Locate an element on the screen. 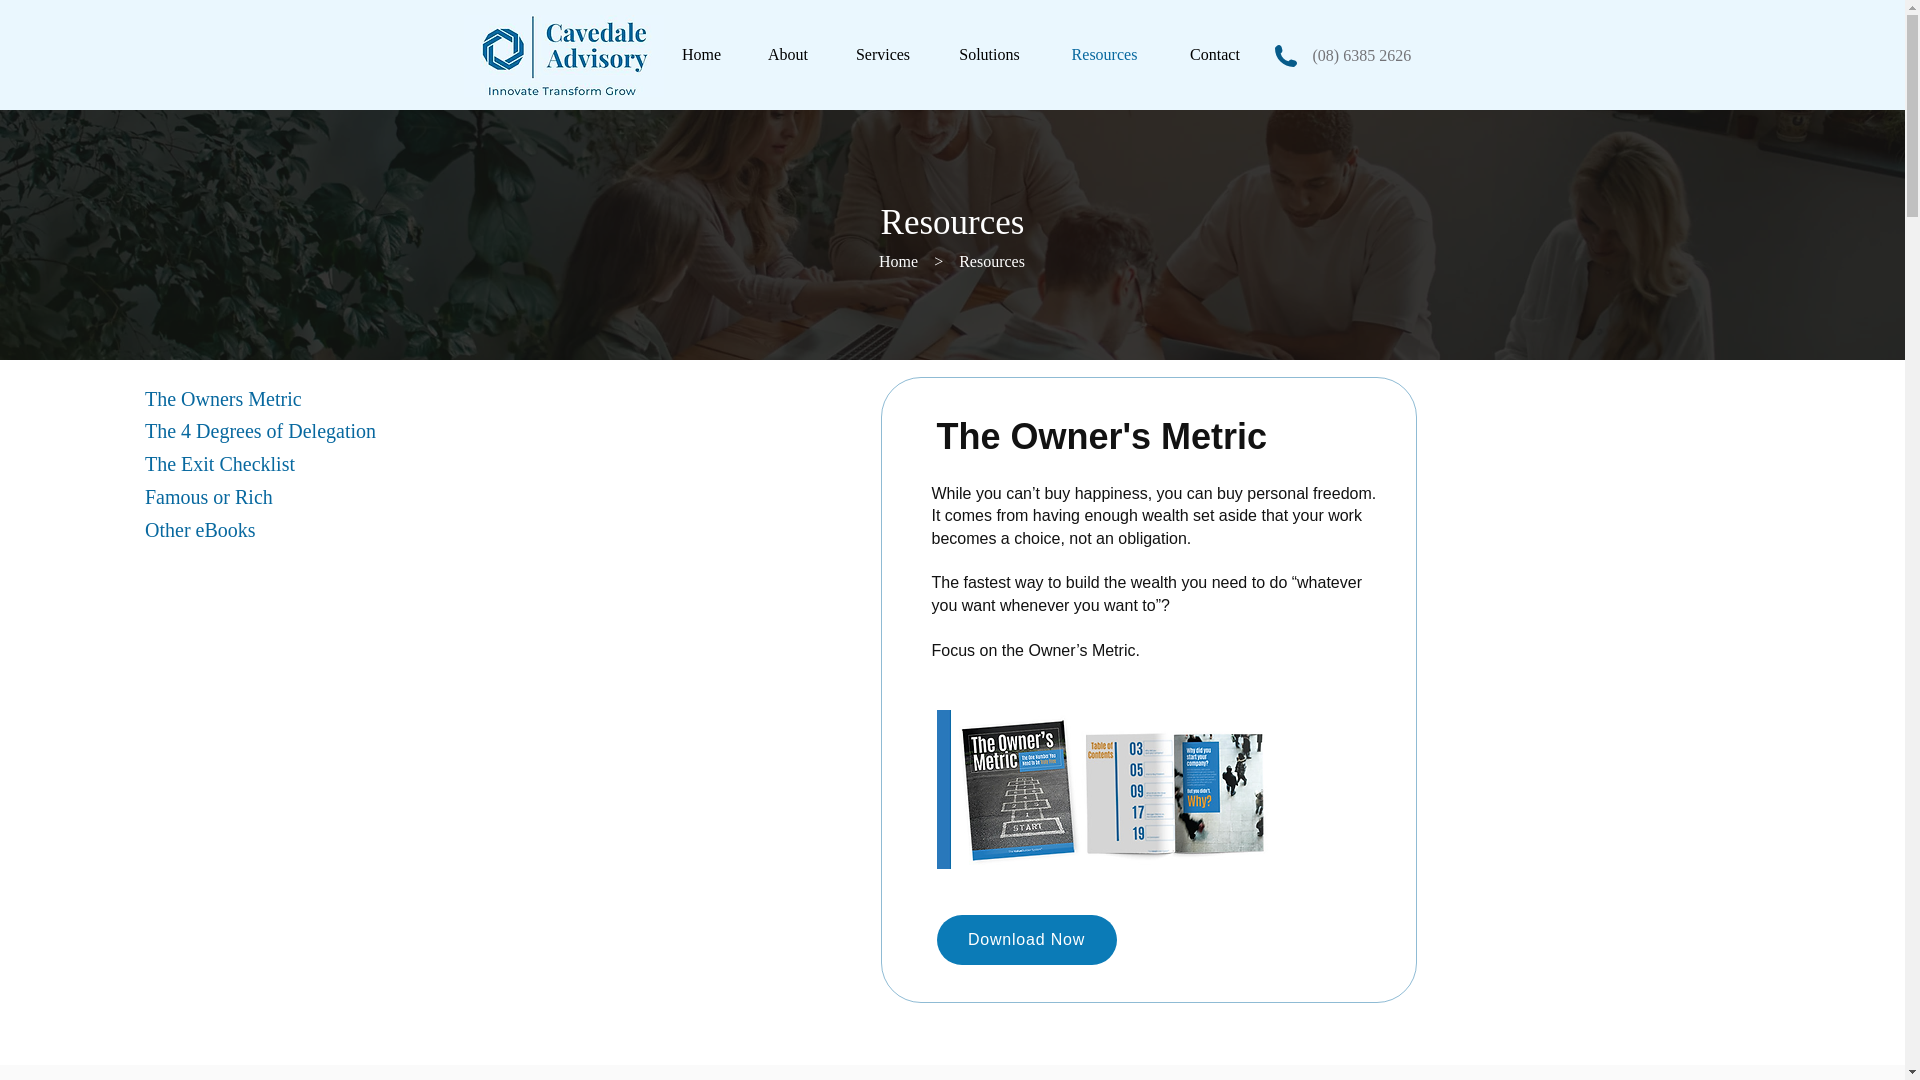  Services is located at coordinates (883, 54).